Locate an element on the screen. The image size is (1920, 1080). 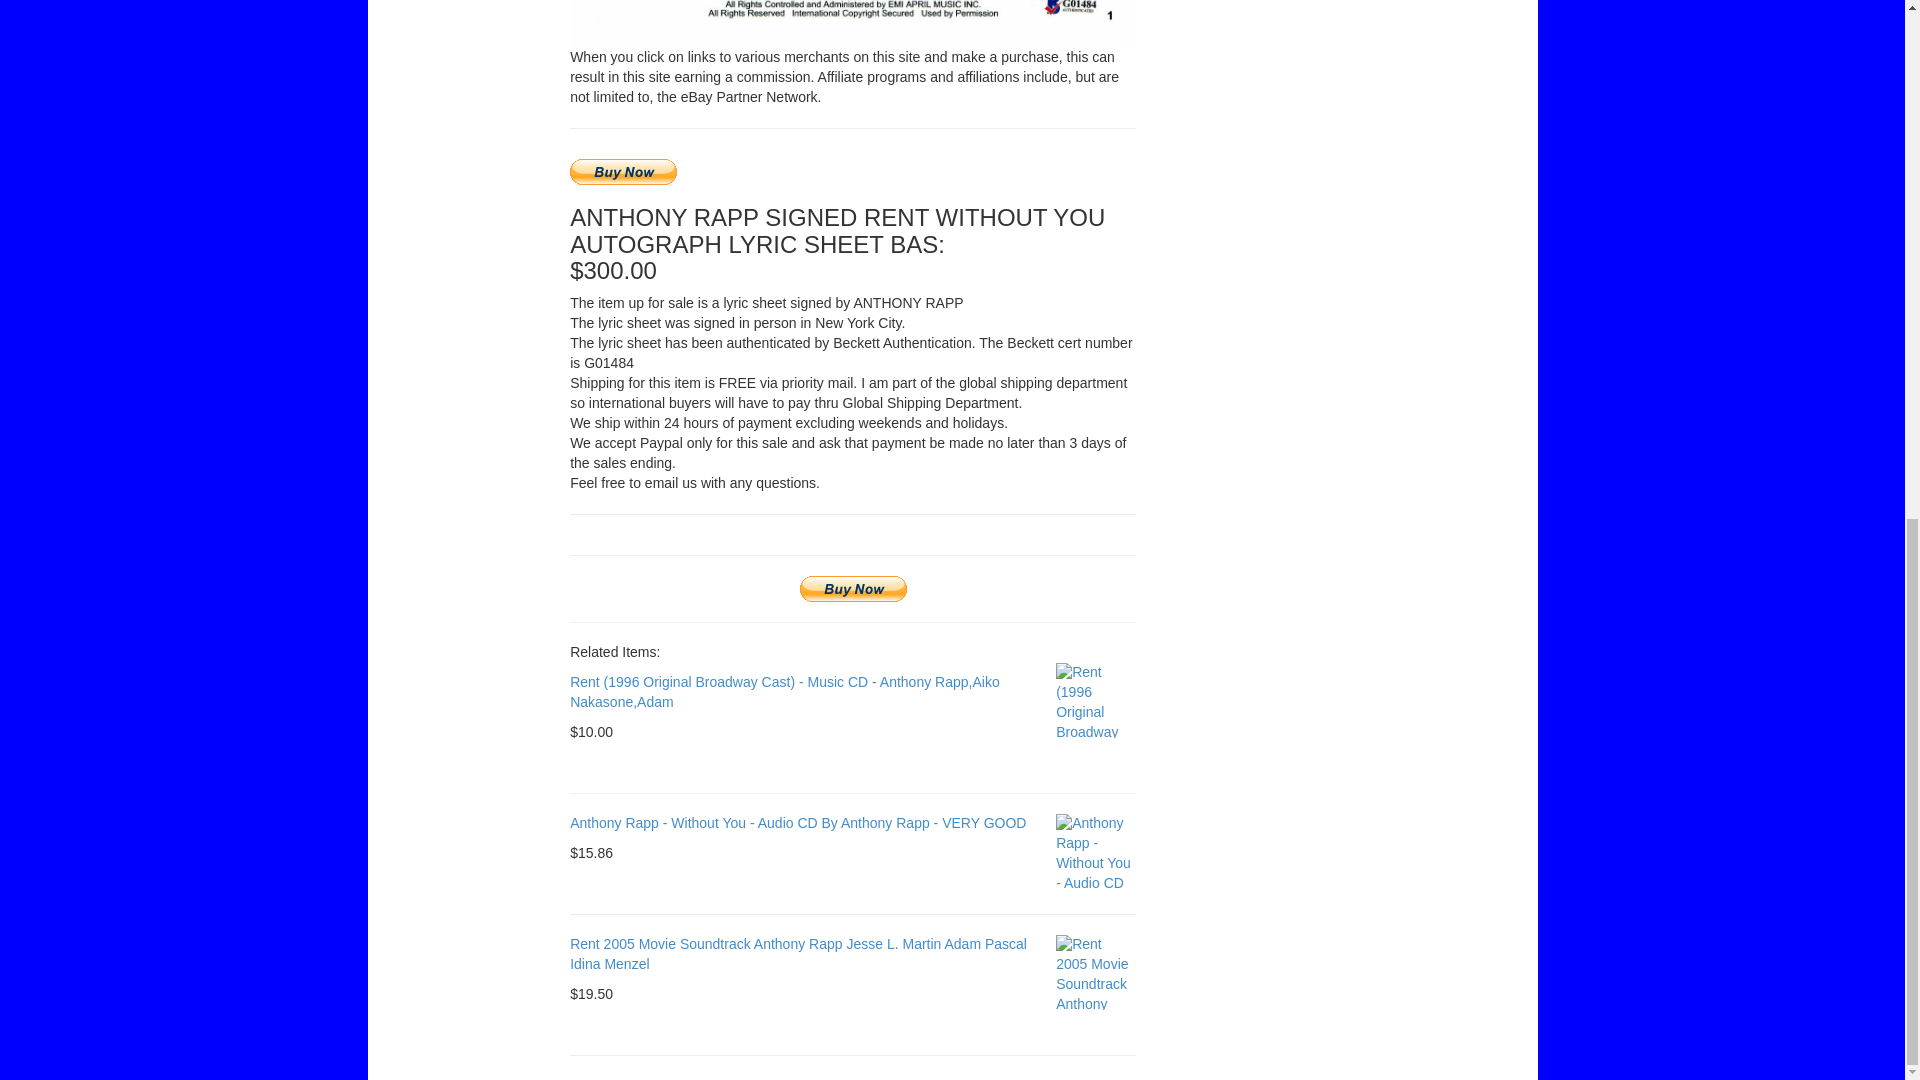
Buy Now is located at coordinates (624, 171).